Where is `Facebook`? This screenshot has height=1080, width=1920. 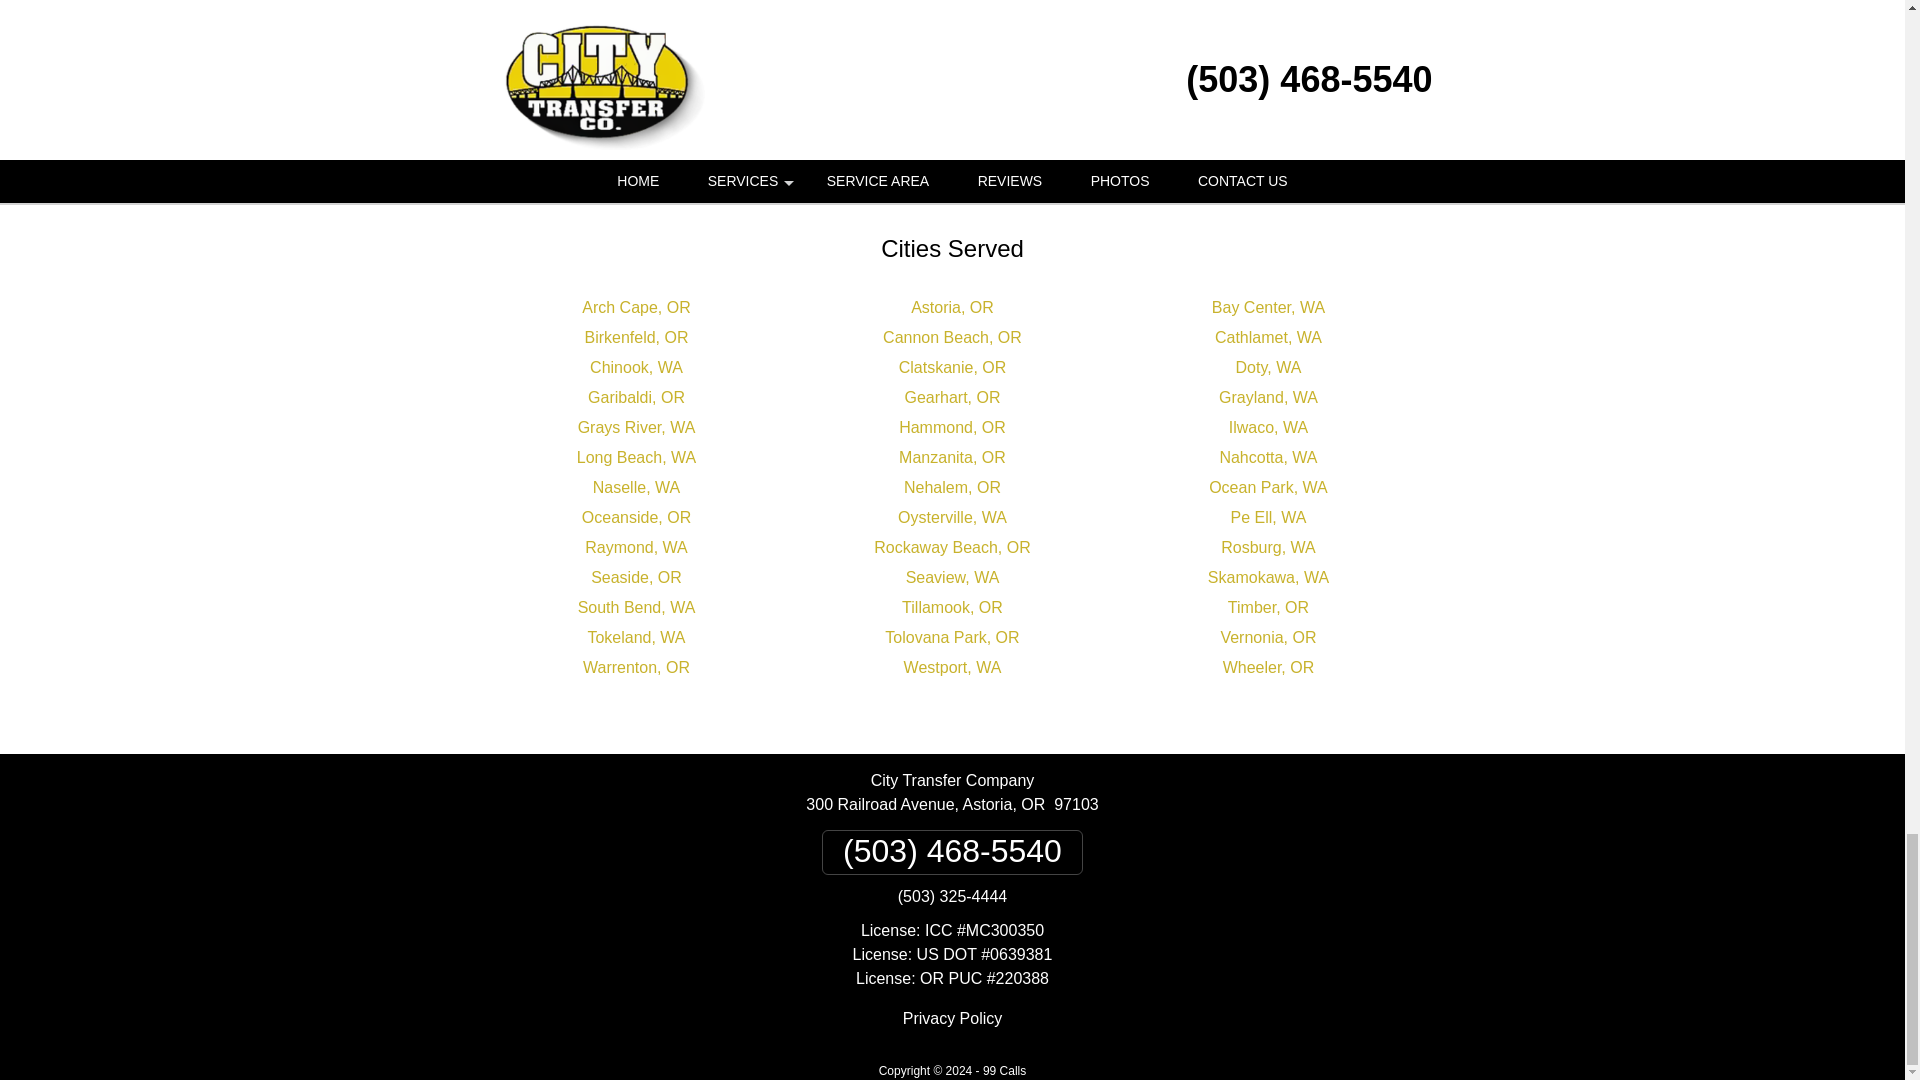 Facebook is located at coordinates (842, 134).